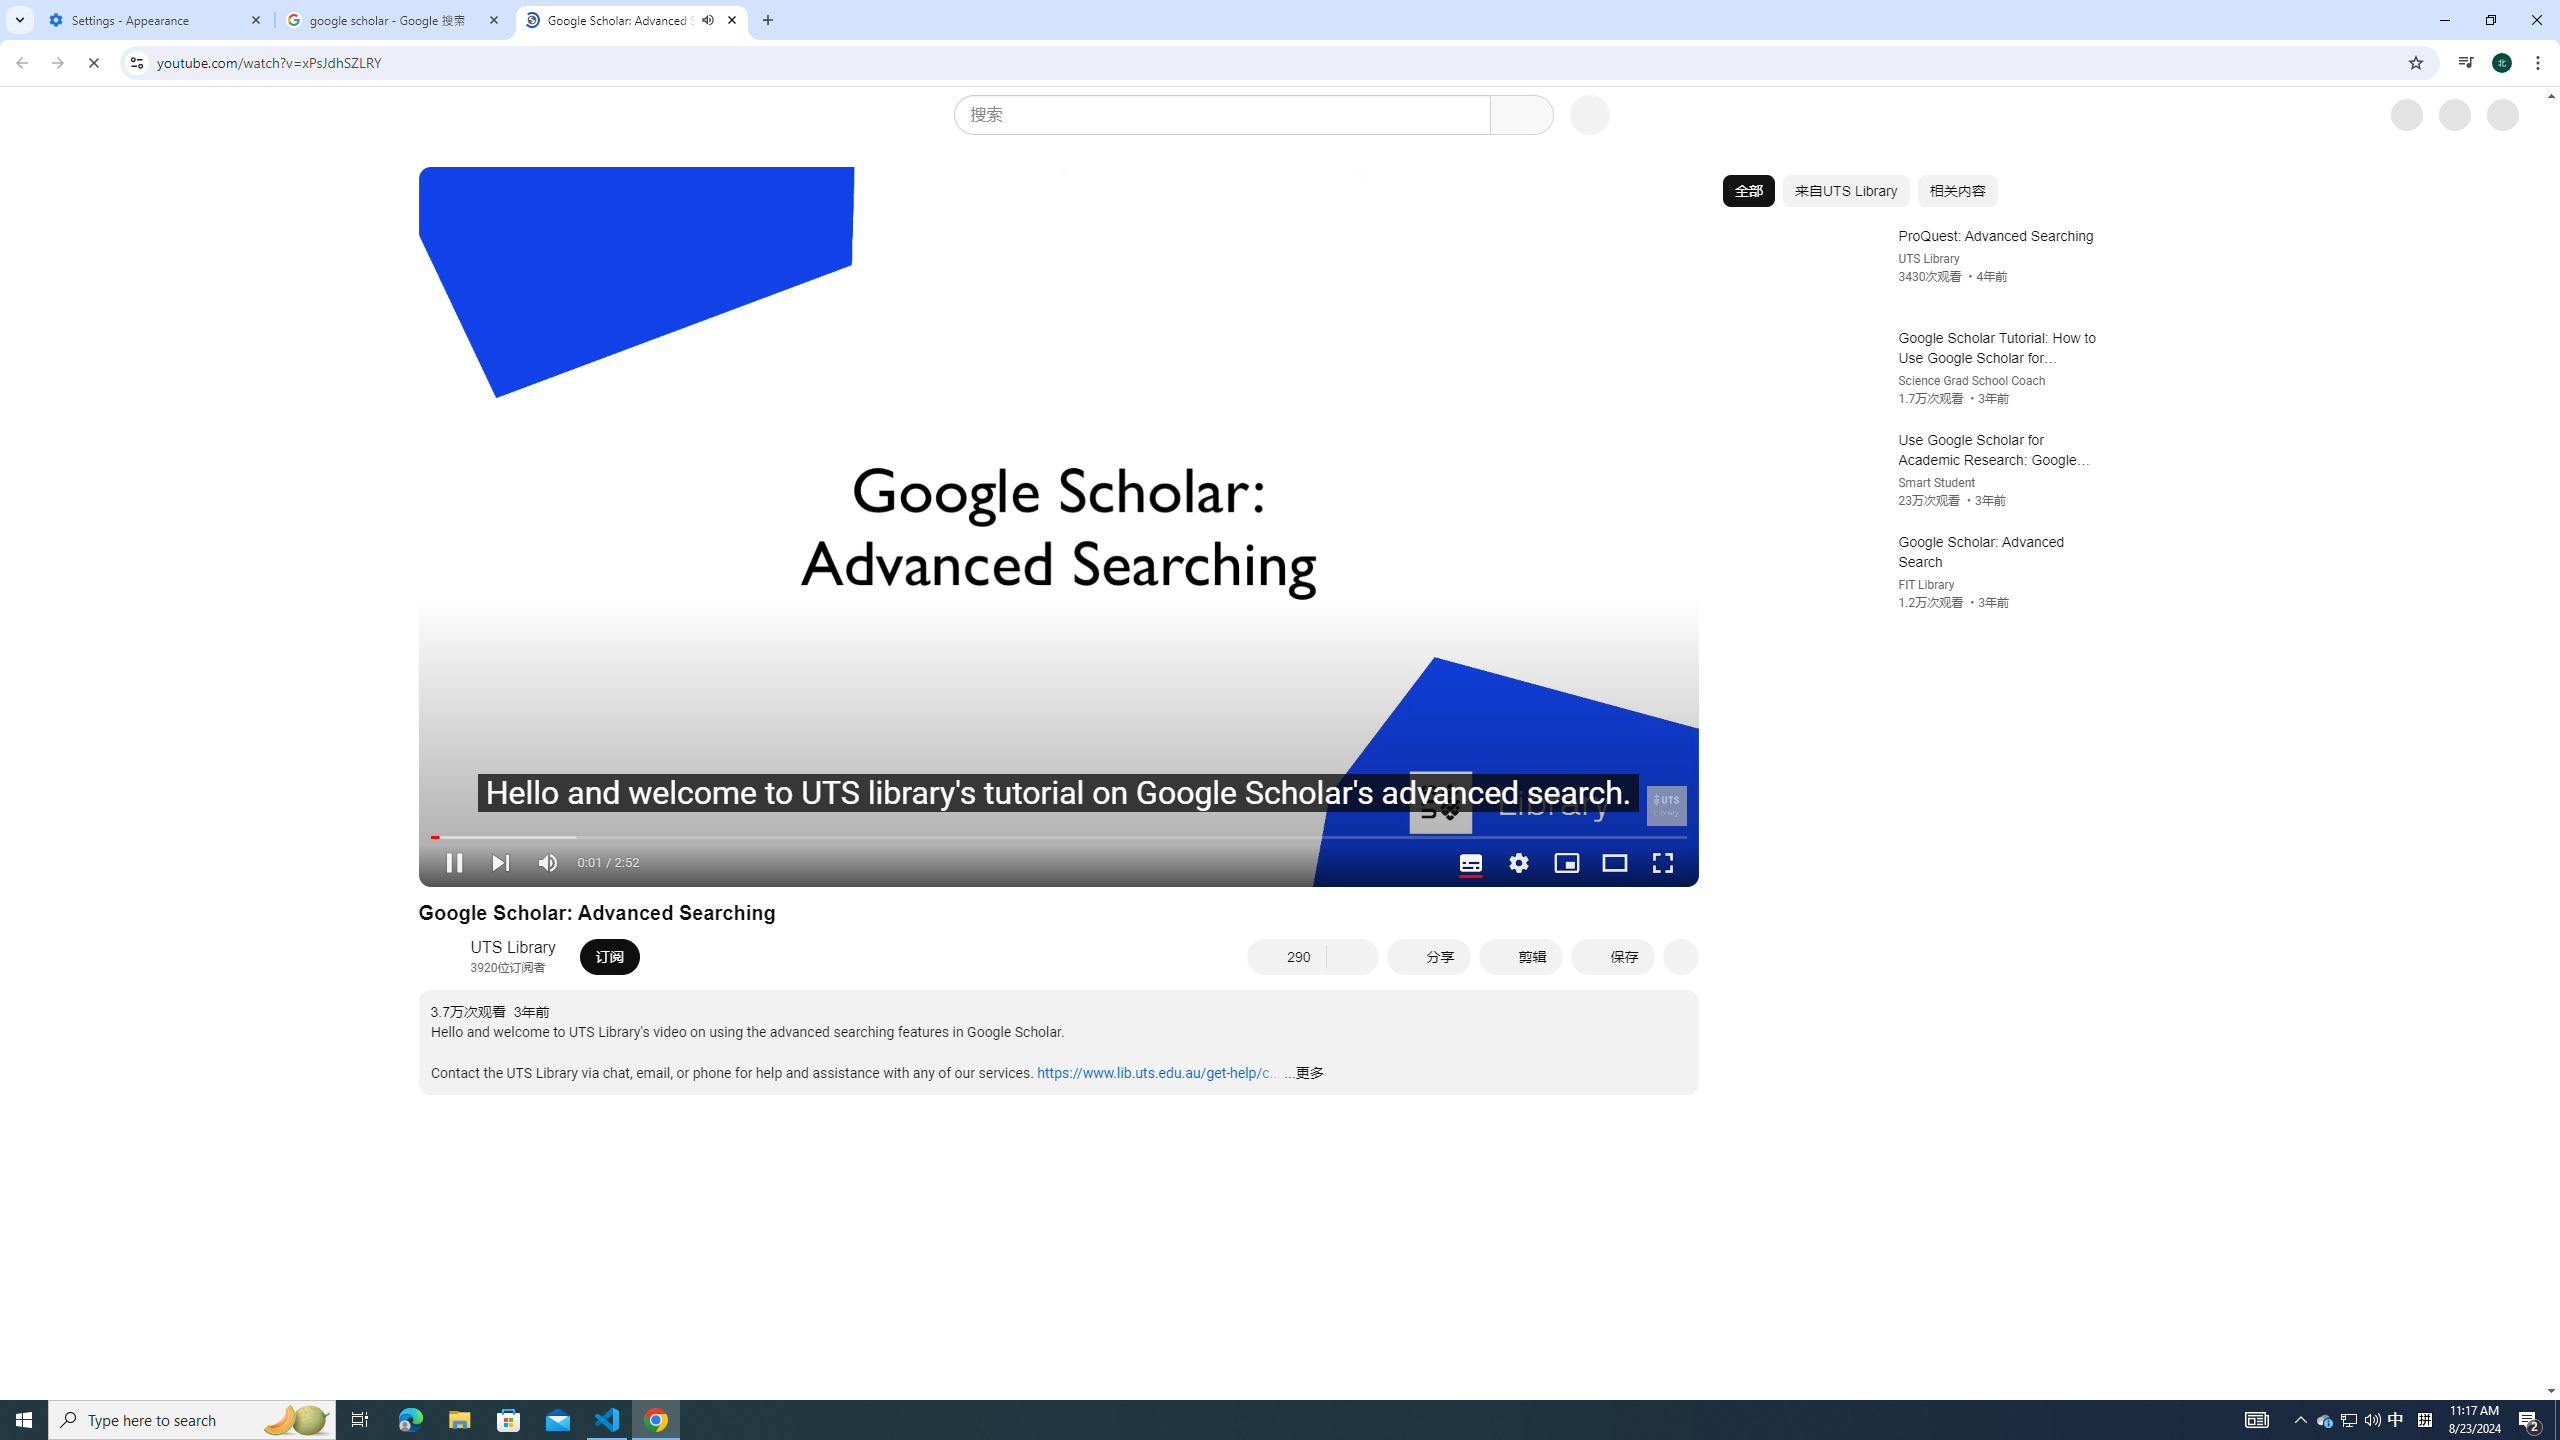 This screenshot has height=1440, width=2560. What do you see at coordinates (156, 20) in the screenshot?
I see `Settings - Appearance` at bounding box center [156, 20].